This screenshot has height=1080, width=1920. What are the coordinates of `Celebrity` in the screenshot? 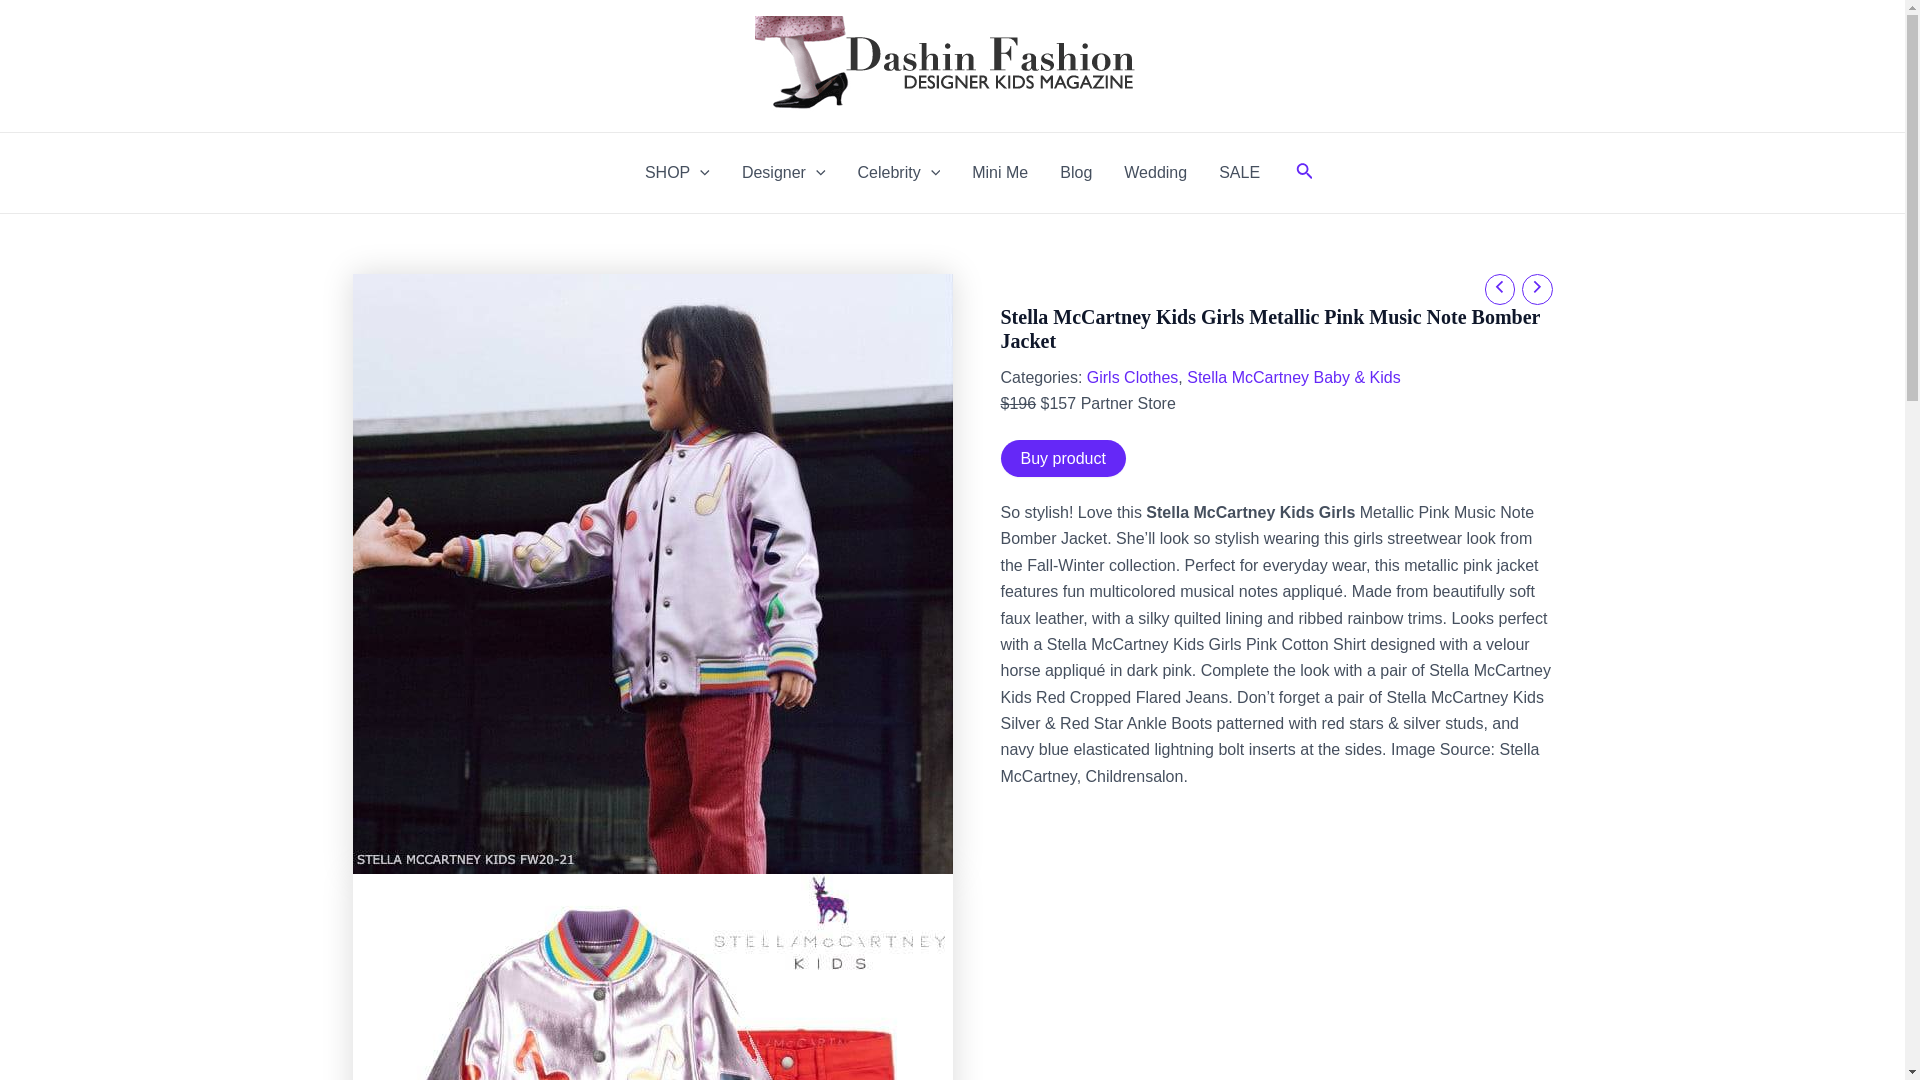 It's located at (899, 172).